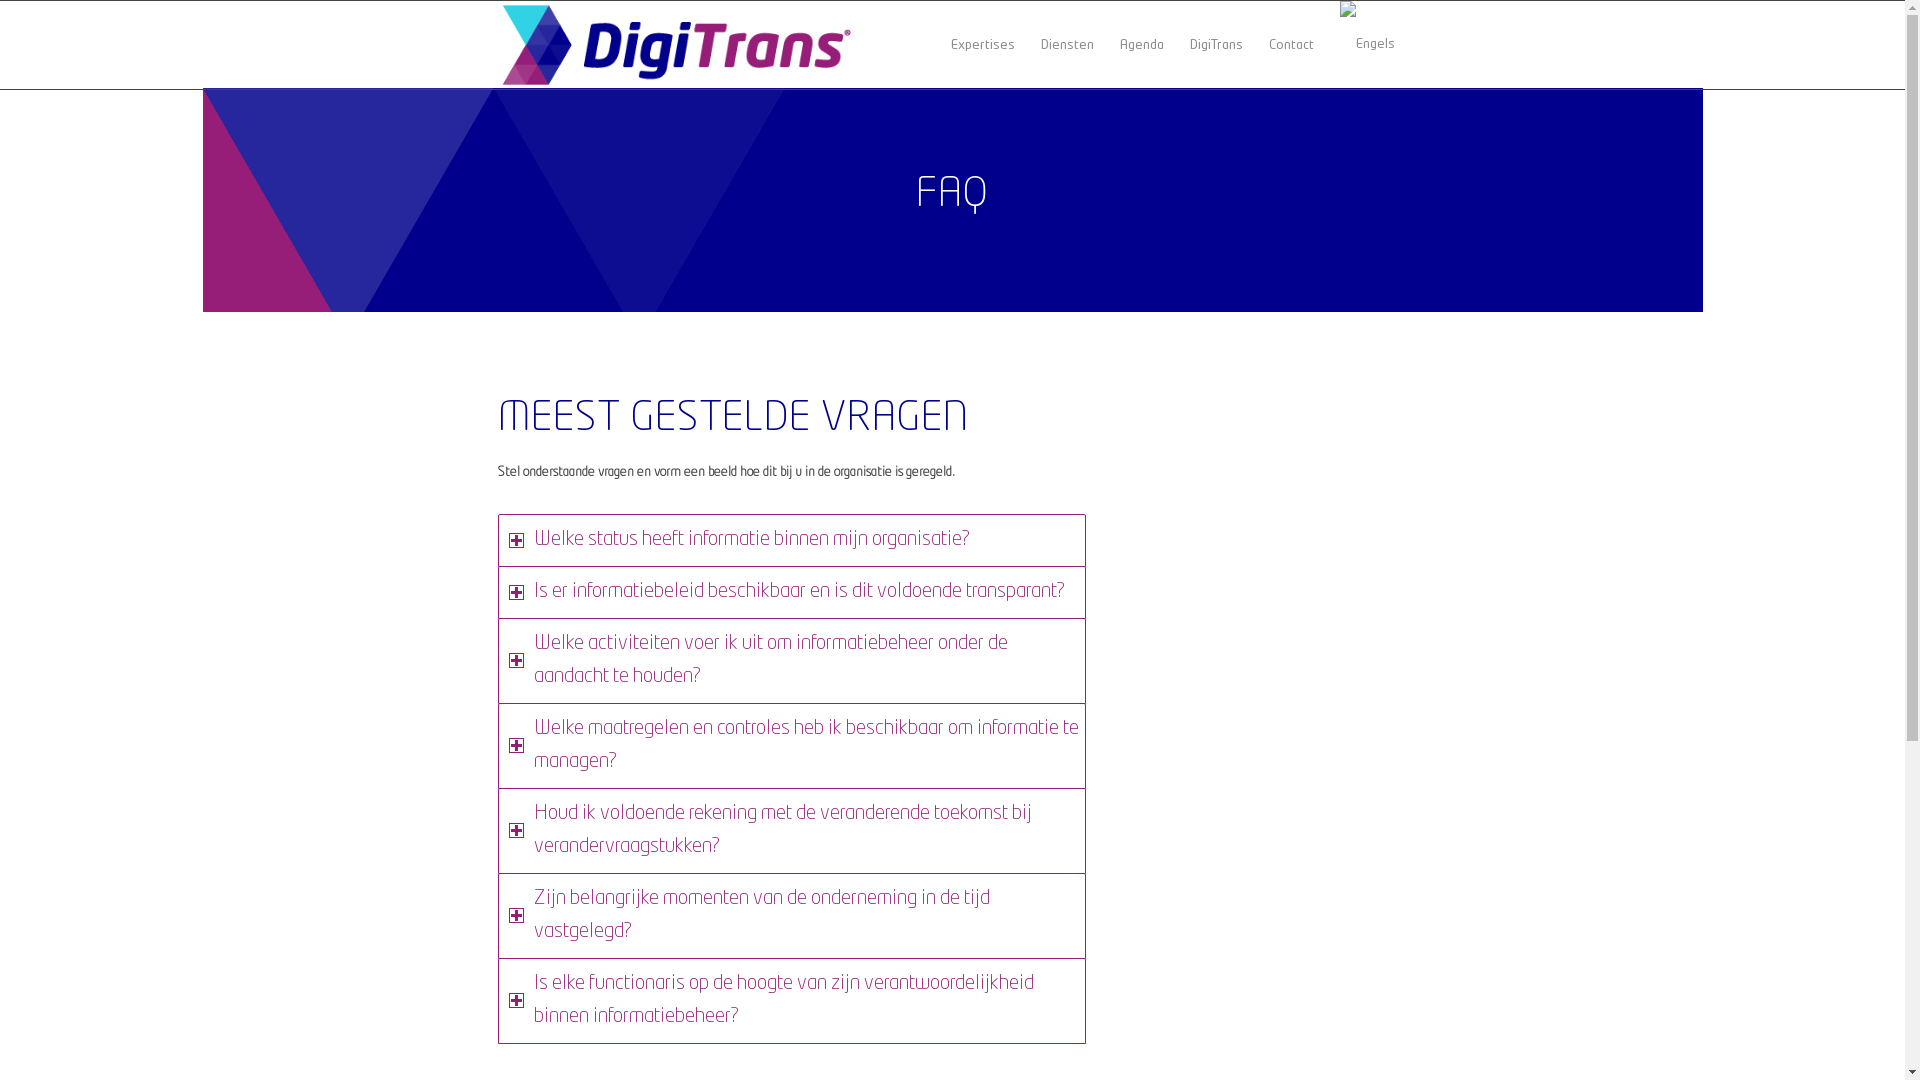 The width and height of the screenshot is (1920, 1080). What do you see at coordinates (1216, 45) in the screenshot?
I see `DigiTrans` at bounding box center [1216, 45].